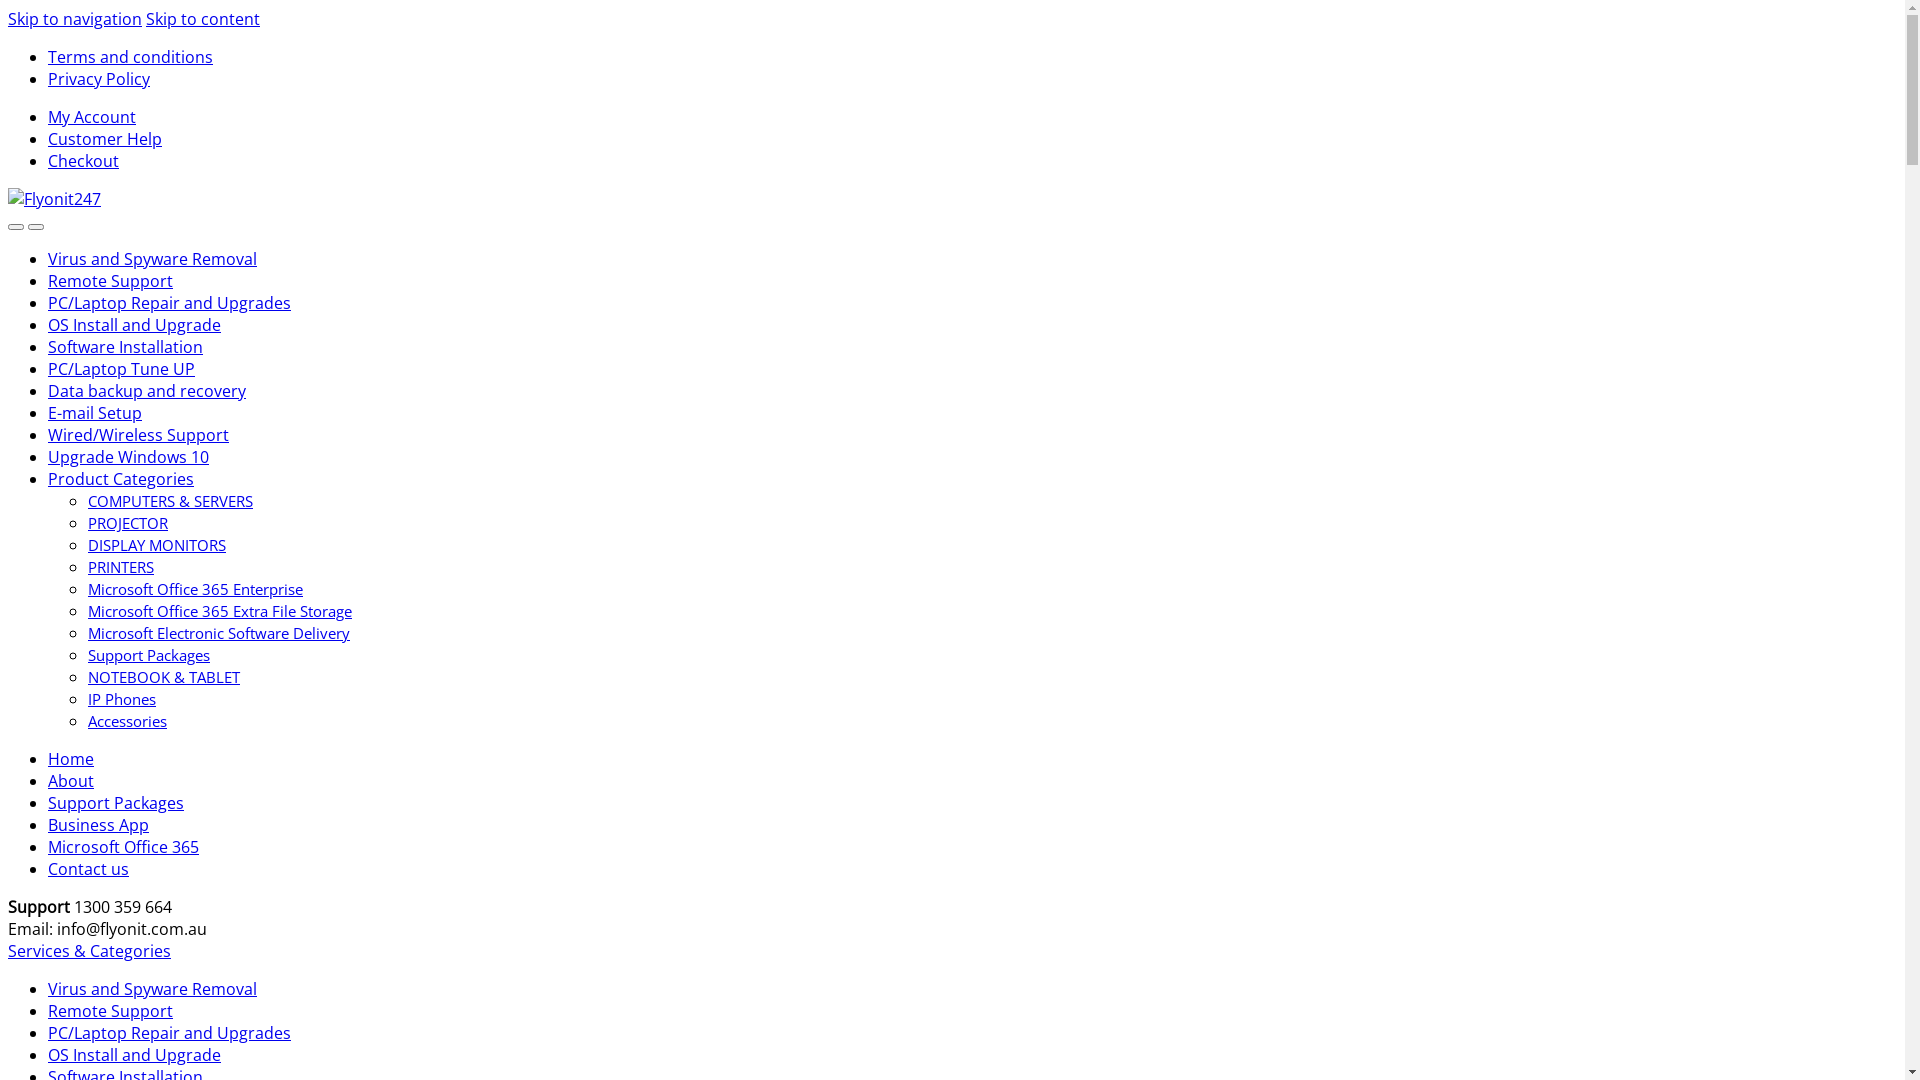 Image resolution: width=1920 pixels, height=1080 pixels. I want to click on Privacy Policy, so click(99, 79).